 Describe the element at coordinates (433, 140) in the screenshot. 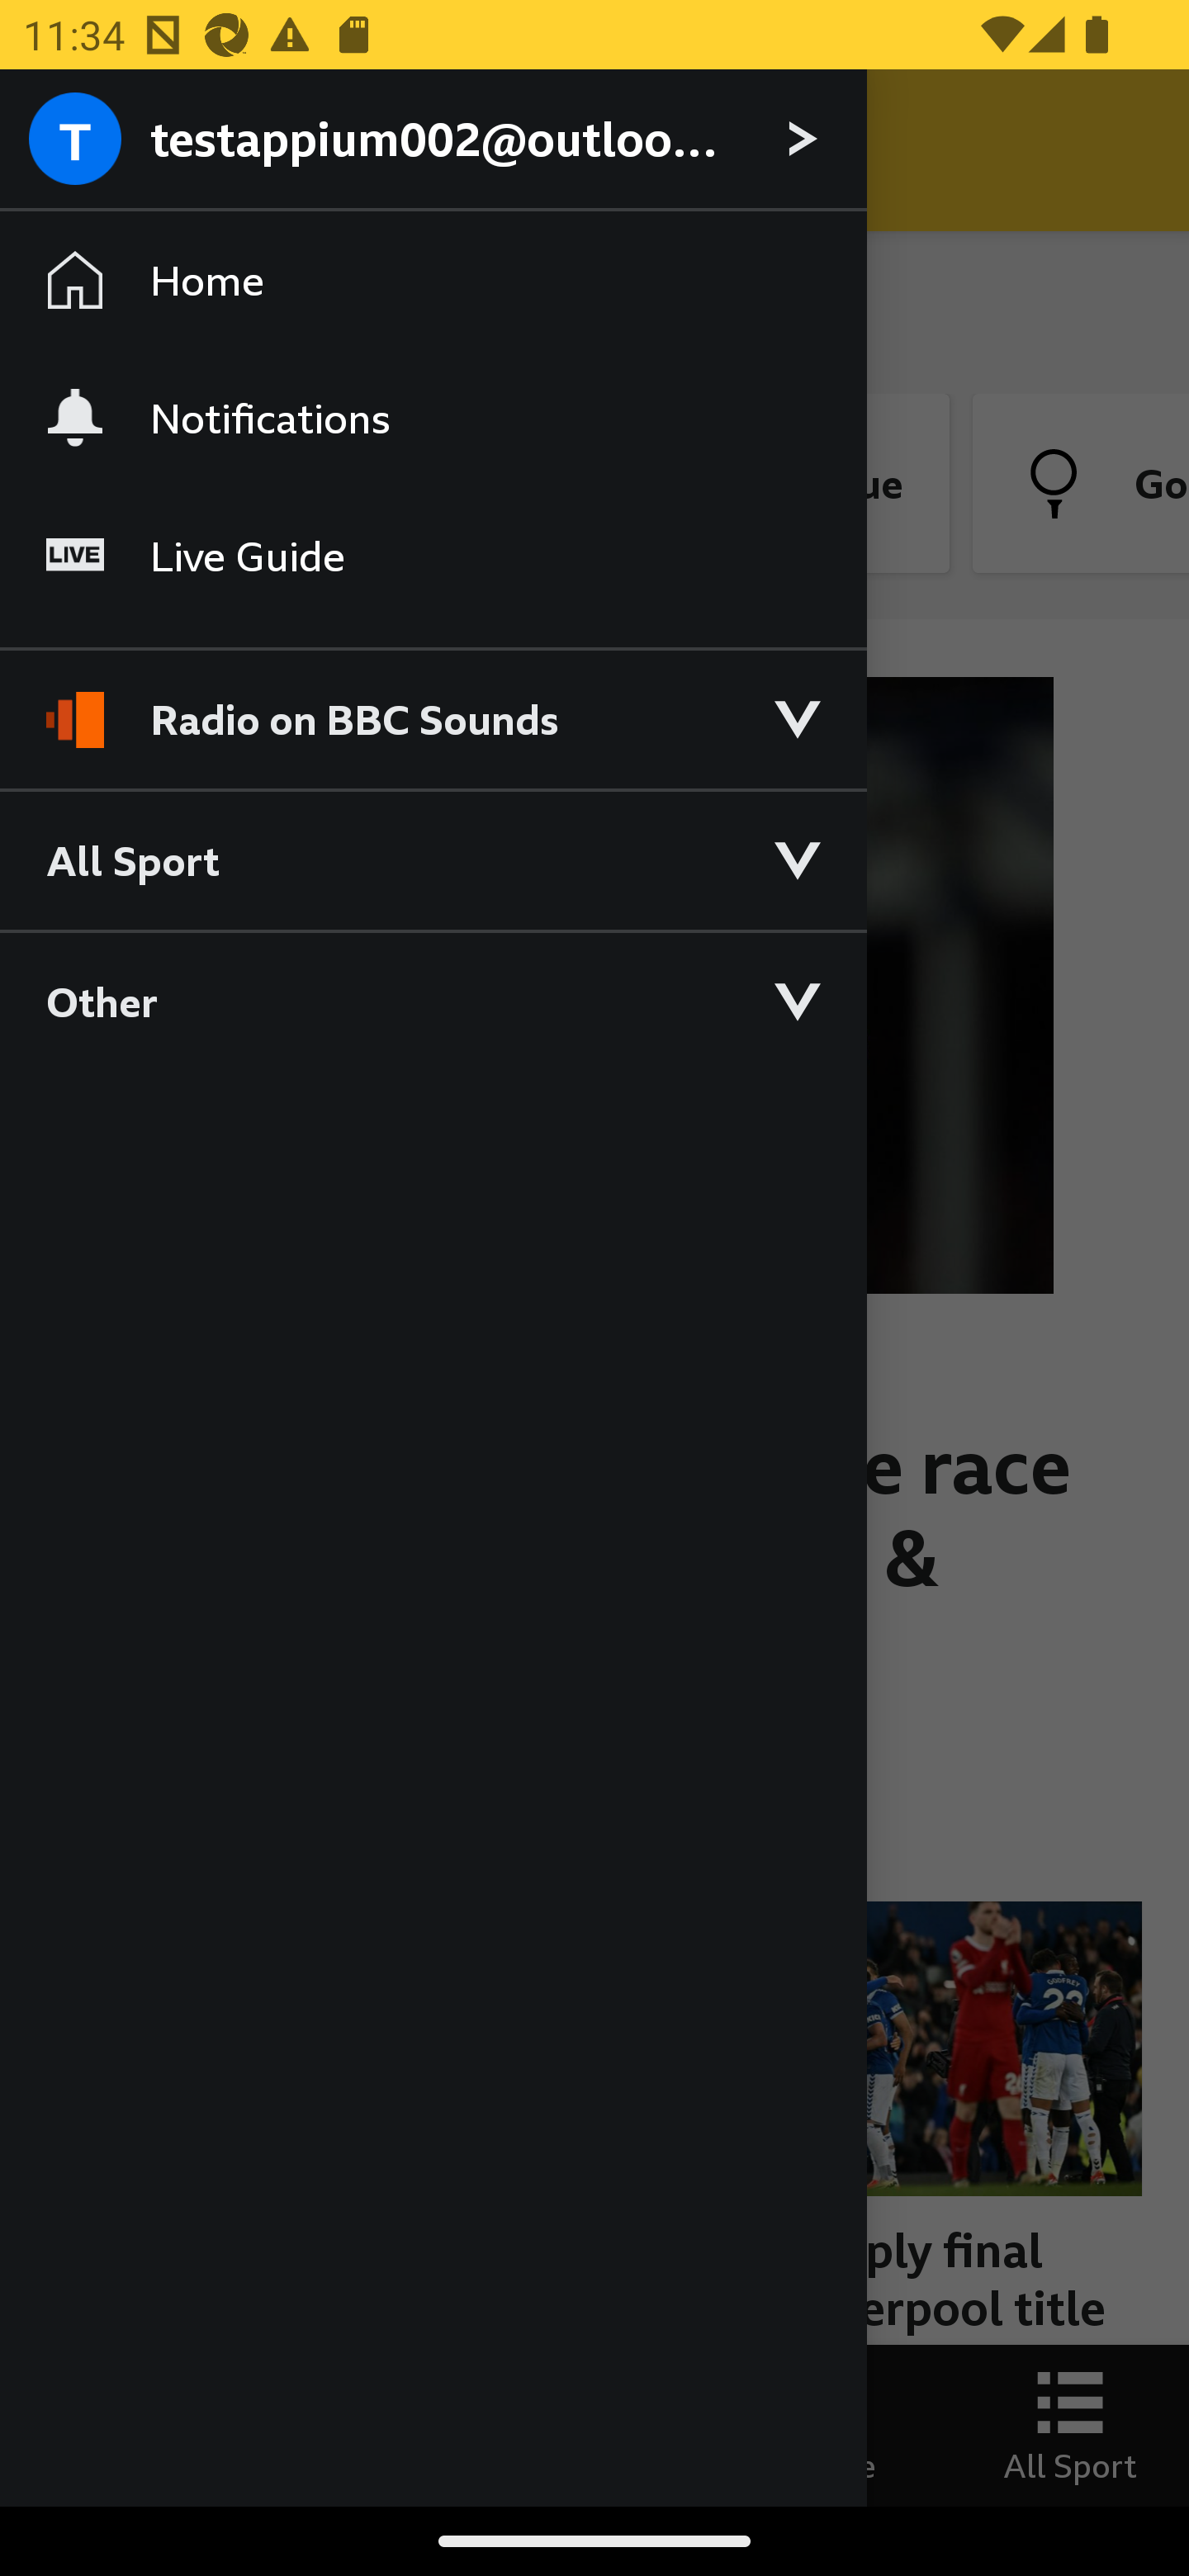

I see `testappium002@outlook.com` at that location.